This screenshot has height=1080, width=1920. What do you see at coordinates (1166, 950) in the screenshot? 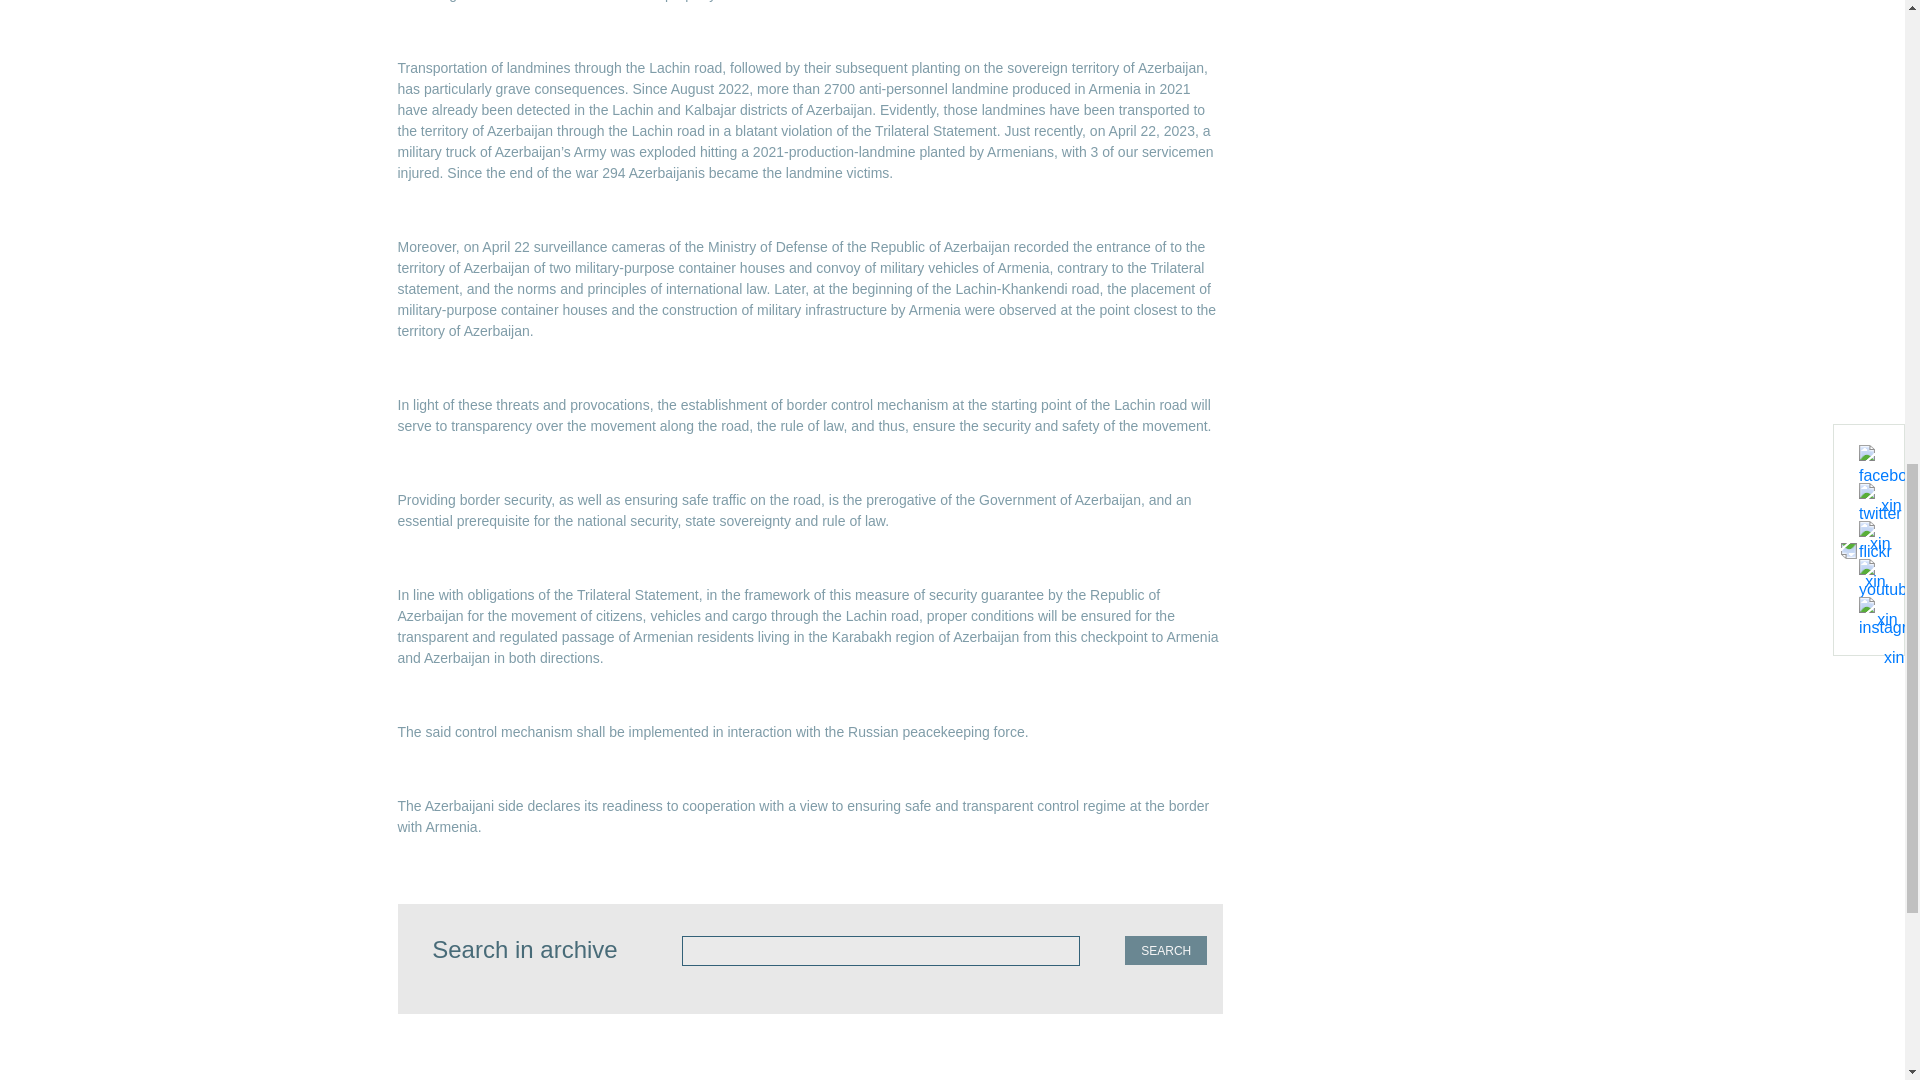
I see `SEARCH` at bounding box center [1166, 950].